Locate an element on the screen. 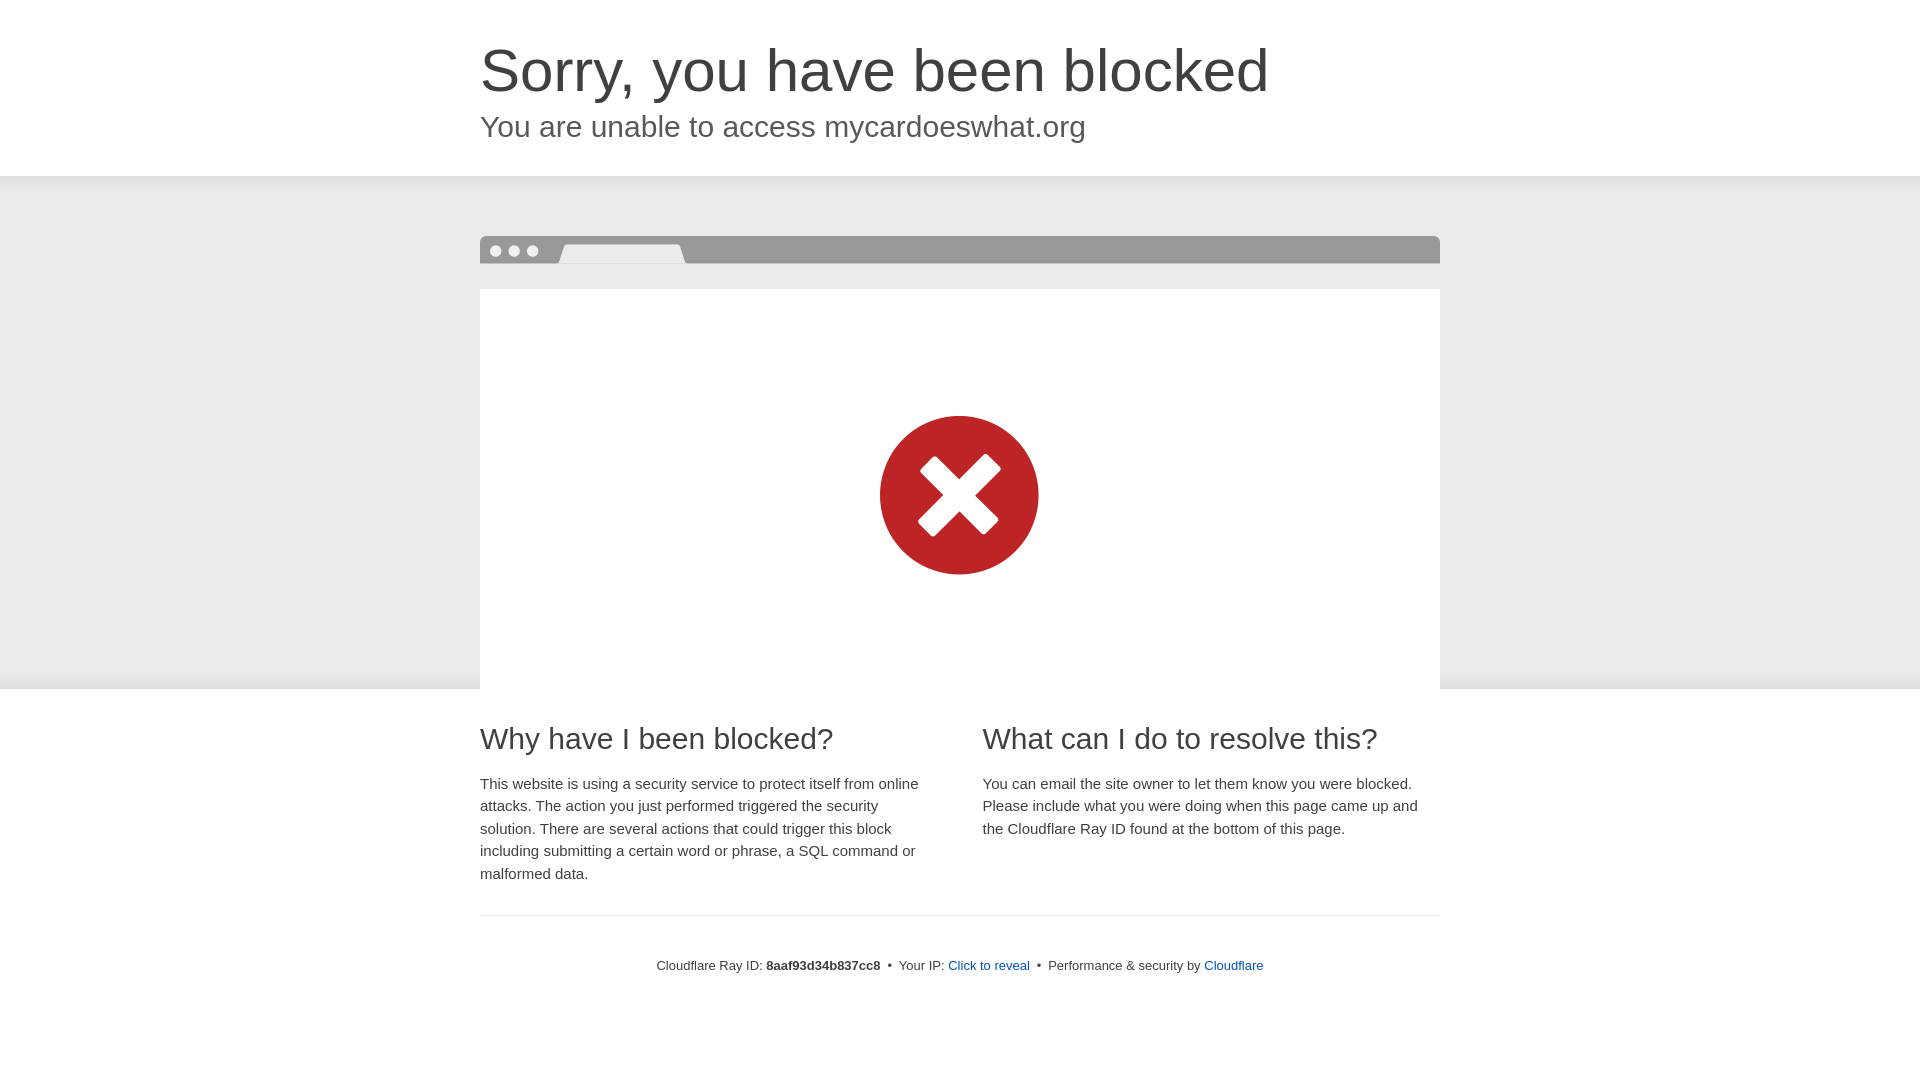 The width and height of the screenshot is (1920, 1080). Click to reveal is located at coordinates (988, 966).